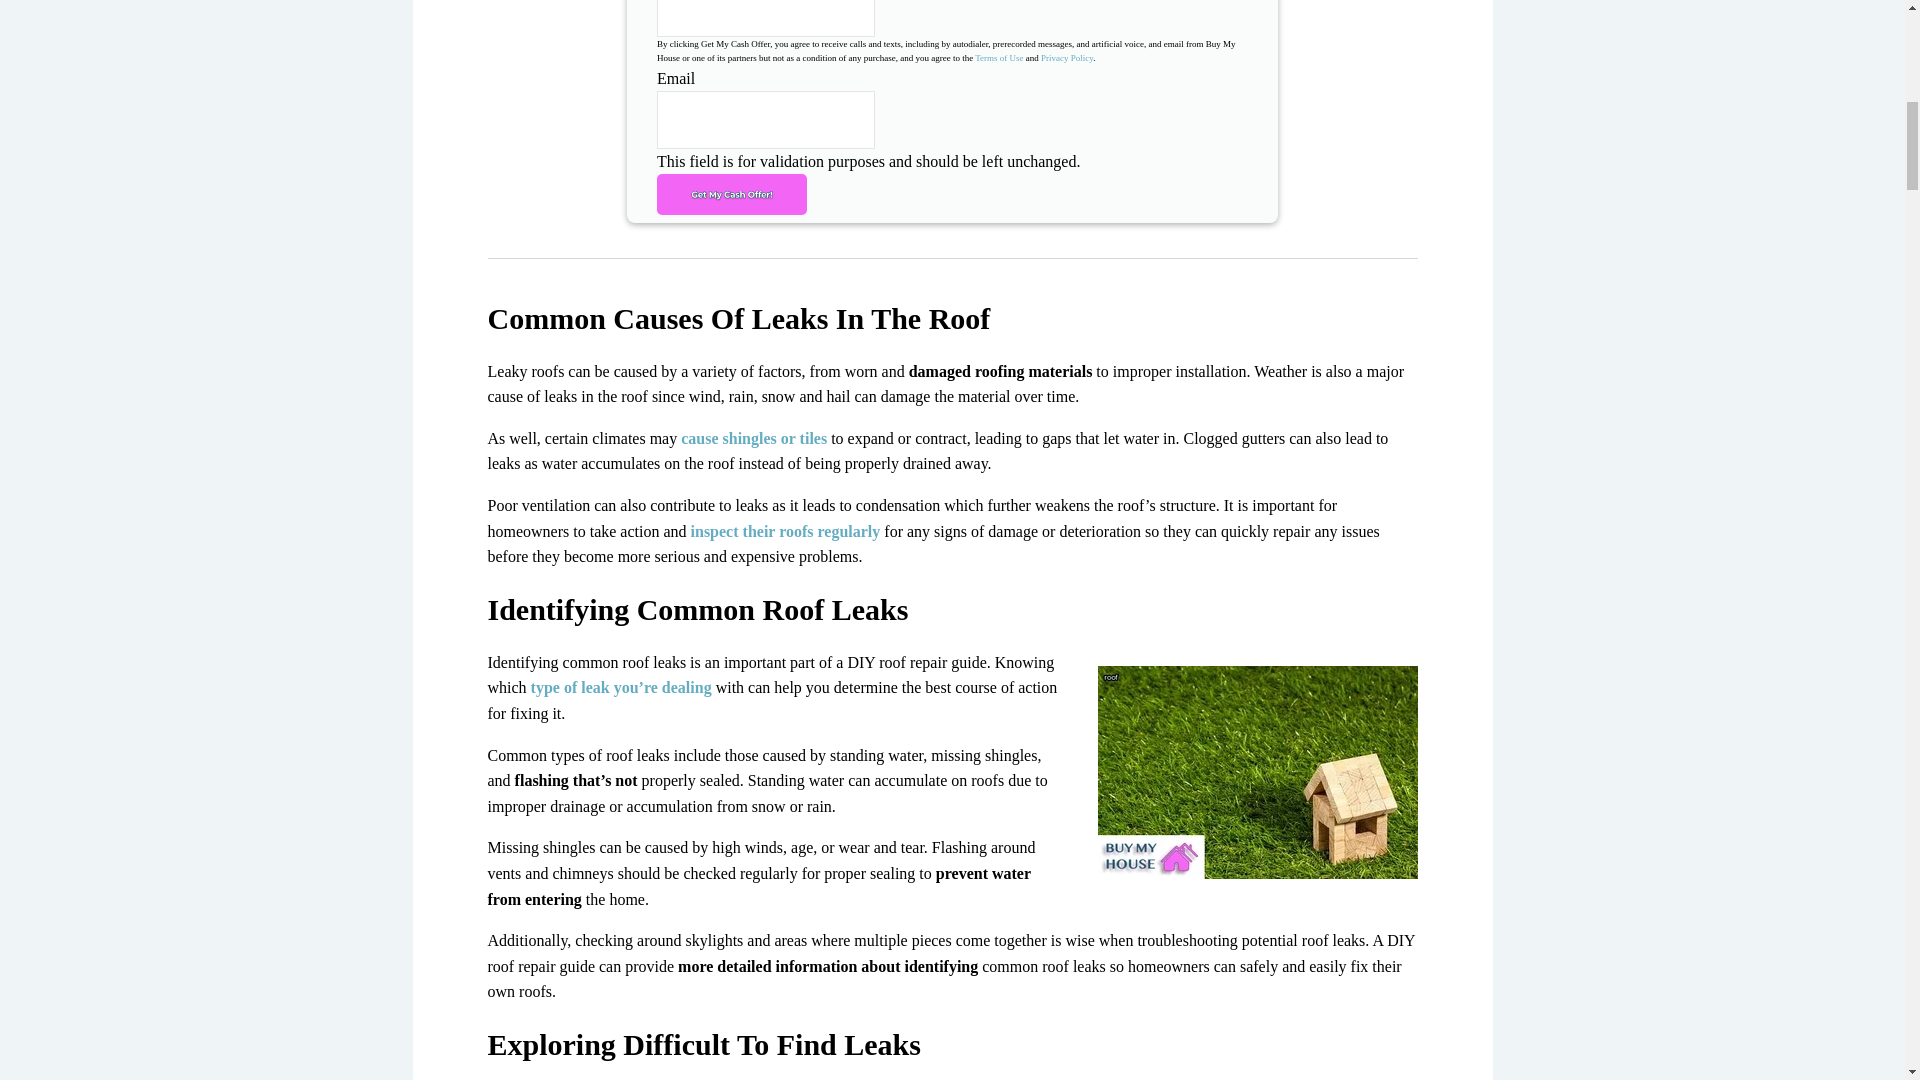 The height and width of the screenshot is (1080, 1920). What do you see at coordinates (754, 438) in the screenshot?
I see `cause shingles or tiles` at bounding box center [754, 438].